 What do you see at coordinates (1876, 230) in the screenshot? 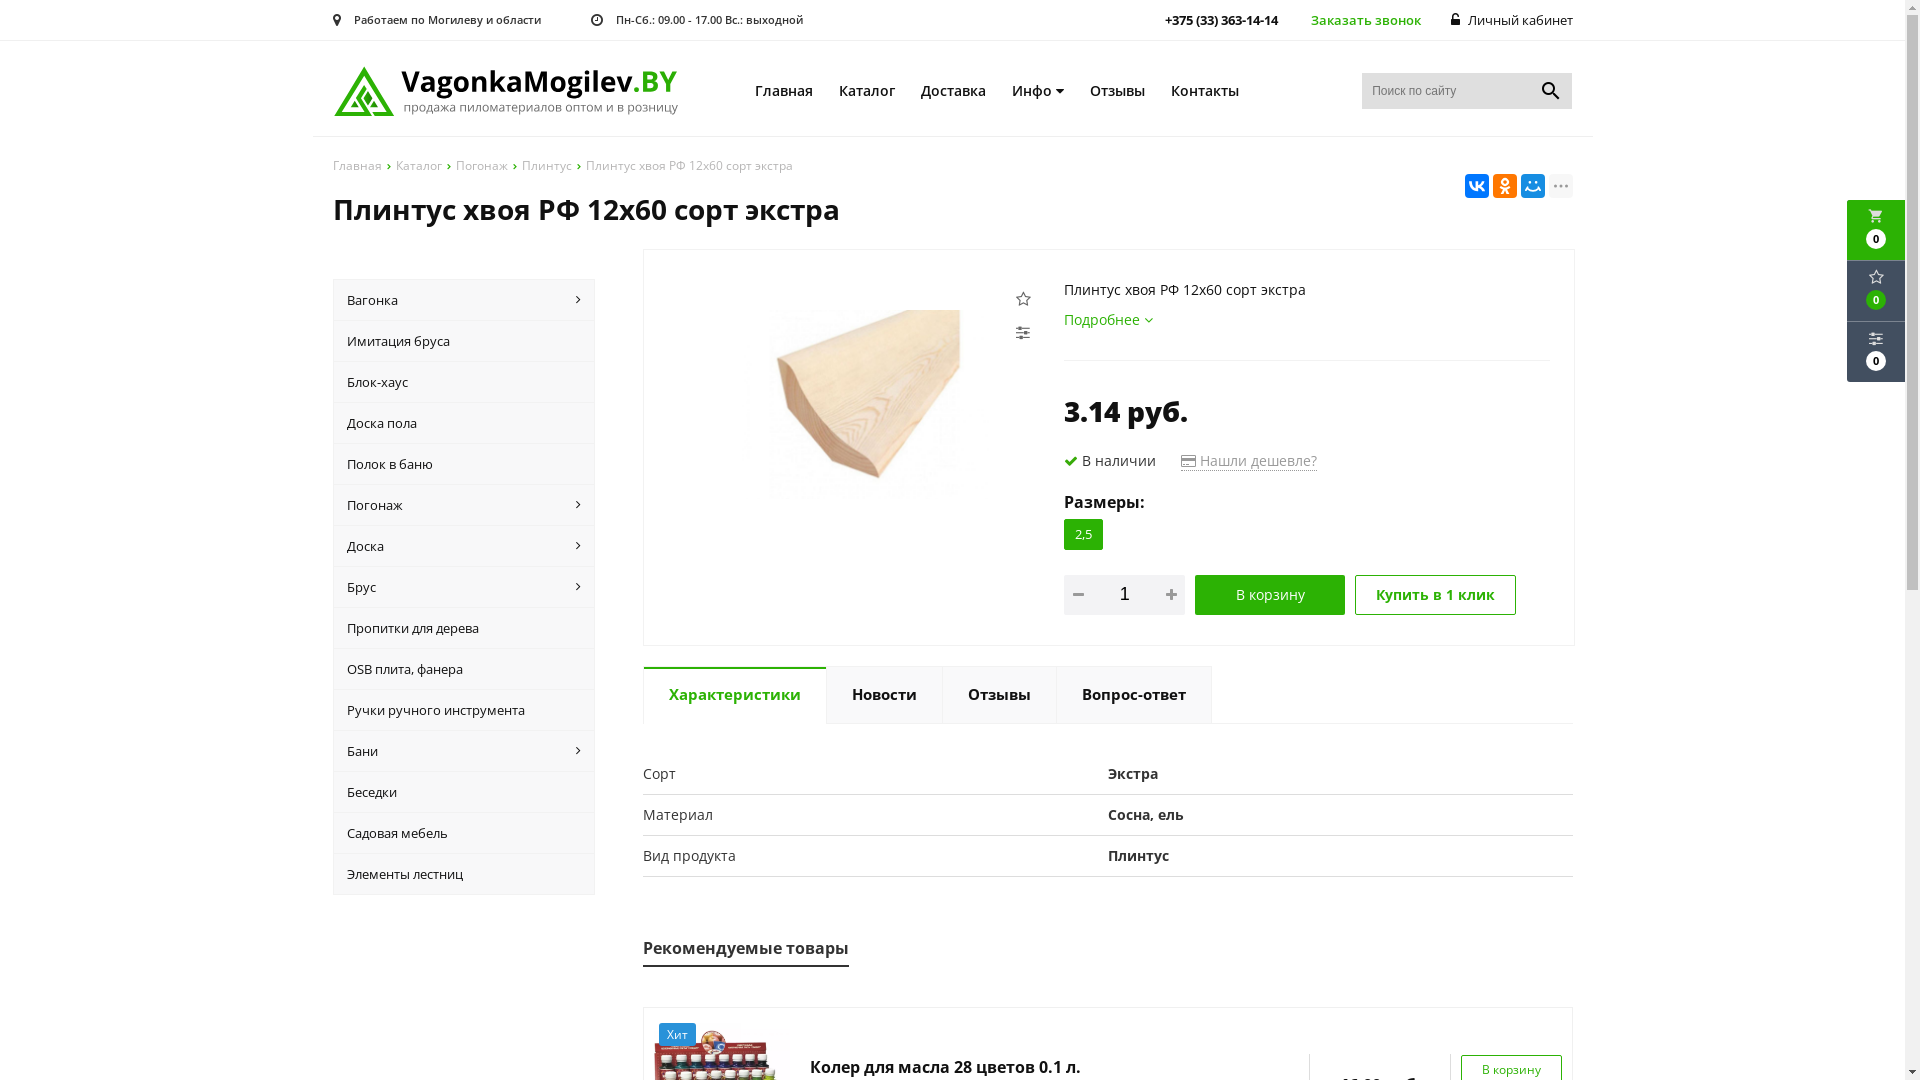
I see `local_grocery_store
0` at bounding box center [1876, 230].